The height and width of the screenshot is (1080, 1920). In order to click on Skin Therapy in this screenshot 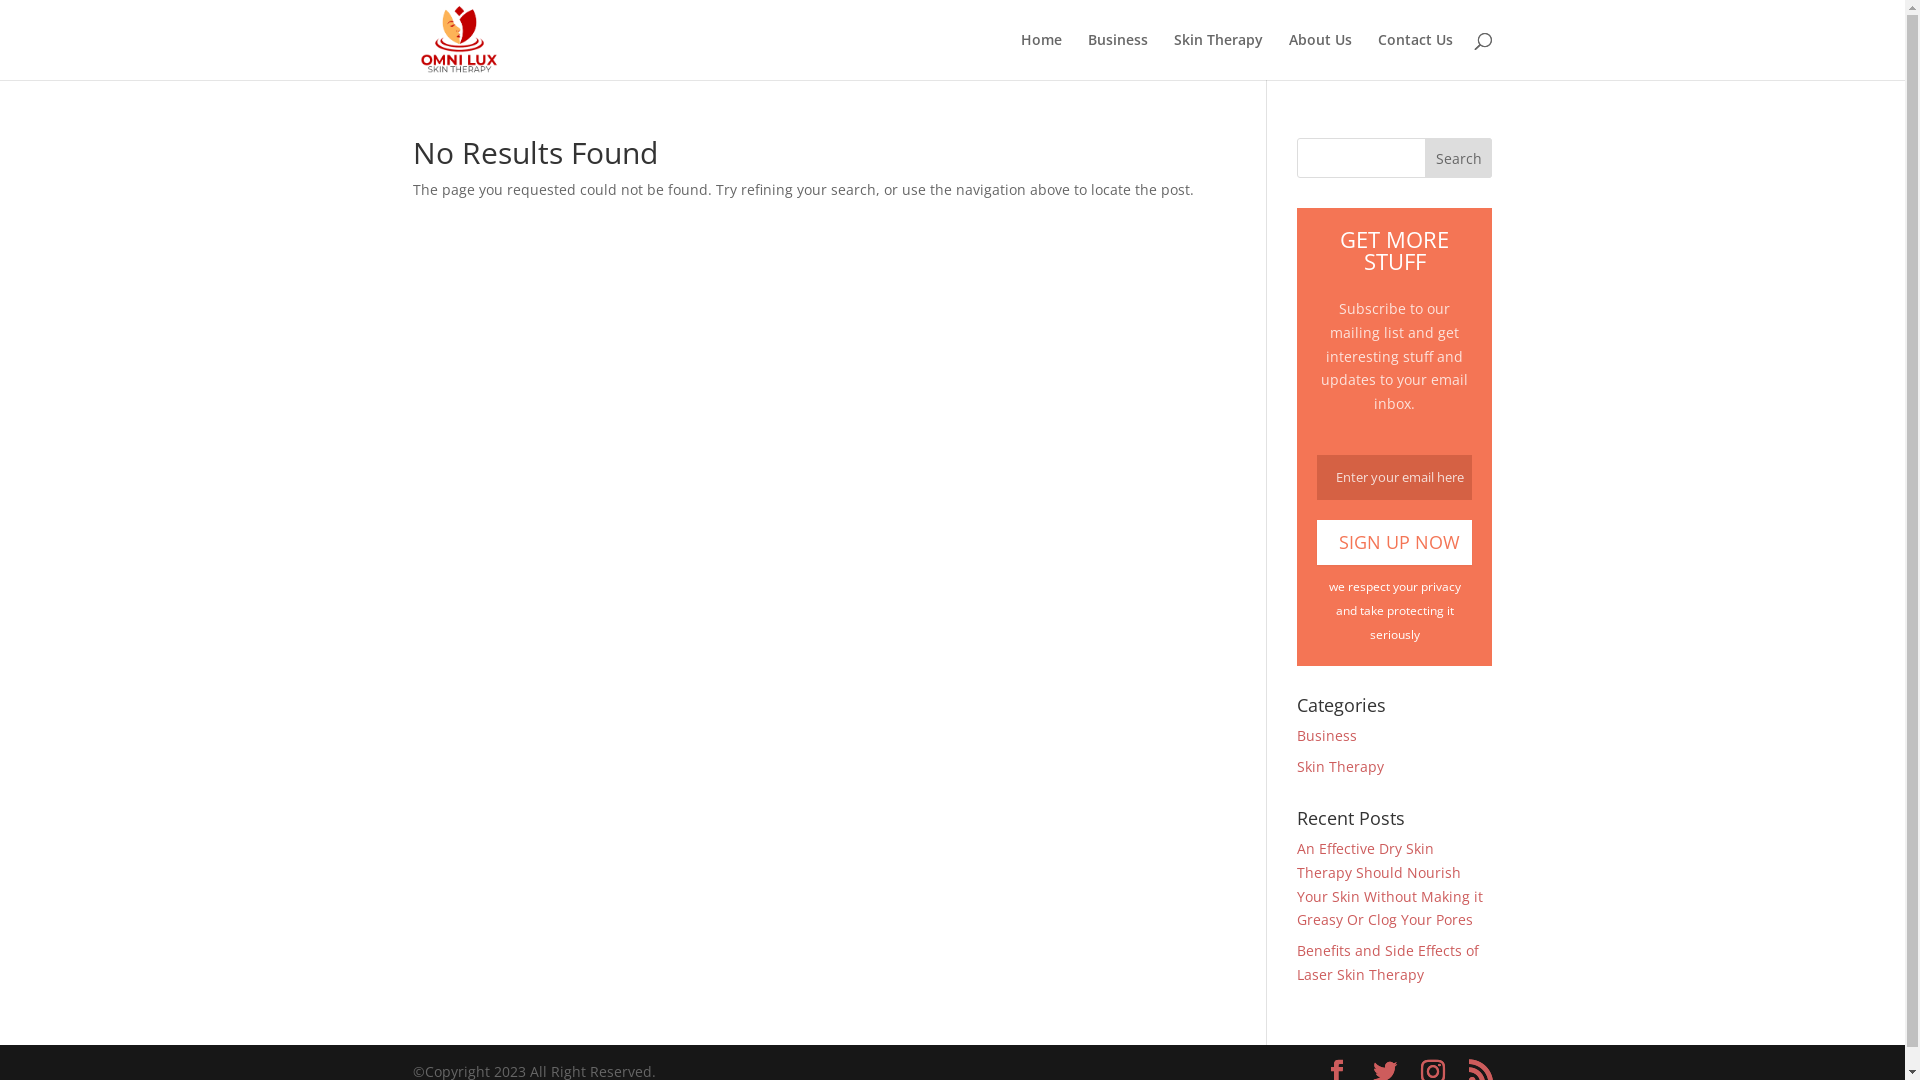, I will do `click(1340, 766)`.